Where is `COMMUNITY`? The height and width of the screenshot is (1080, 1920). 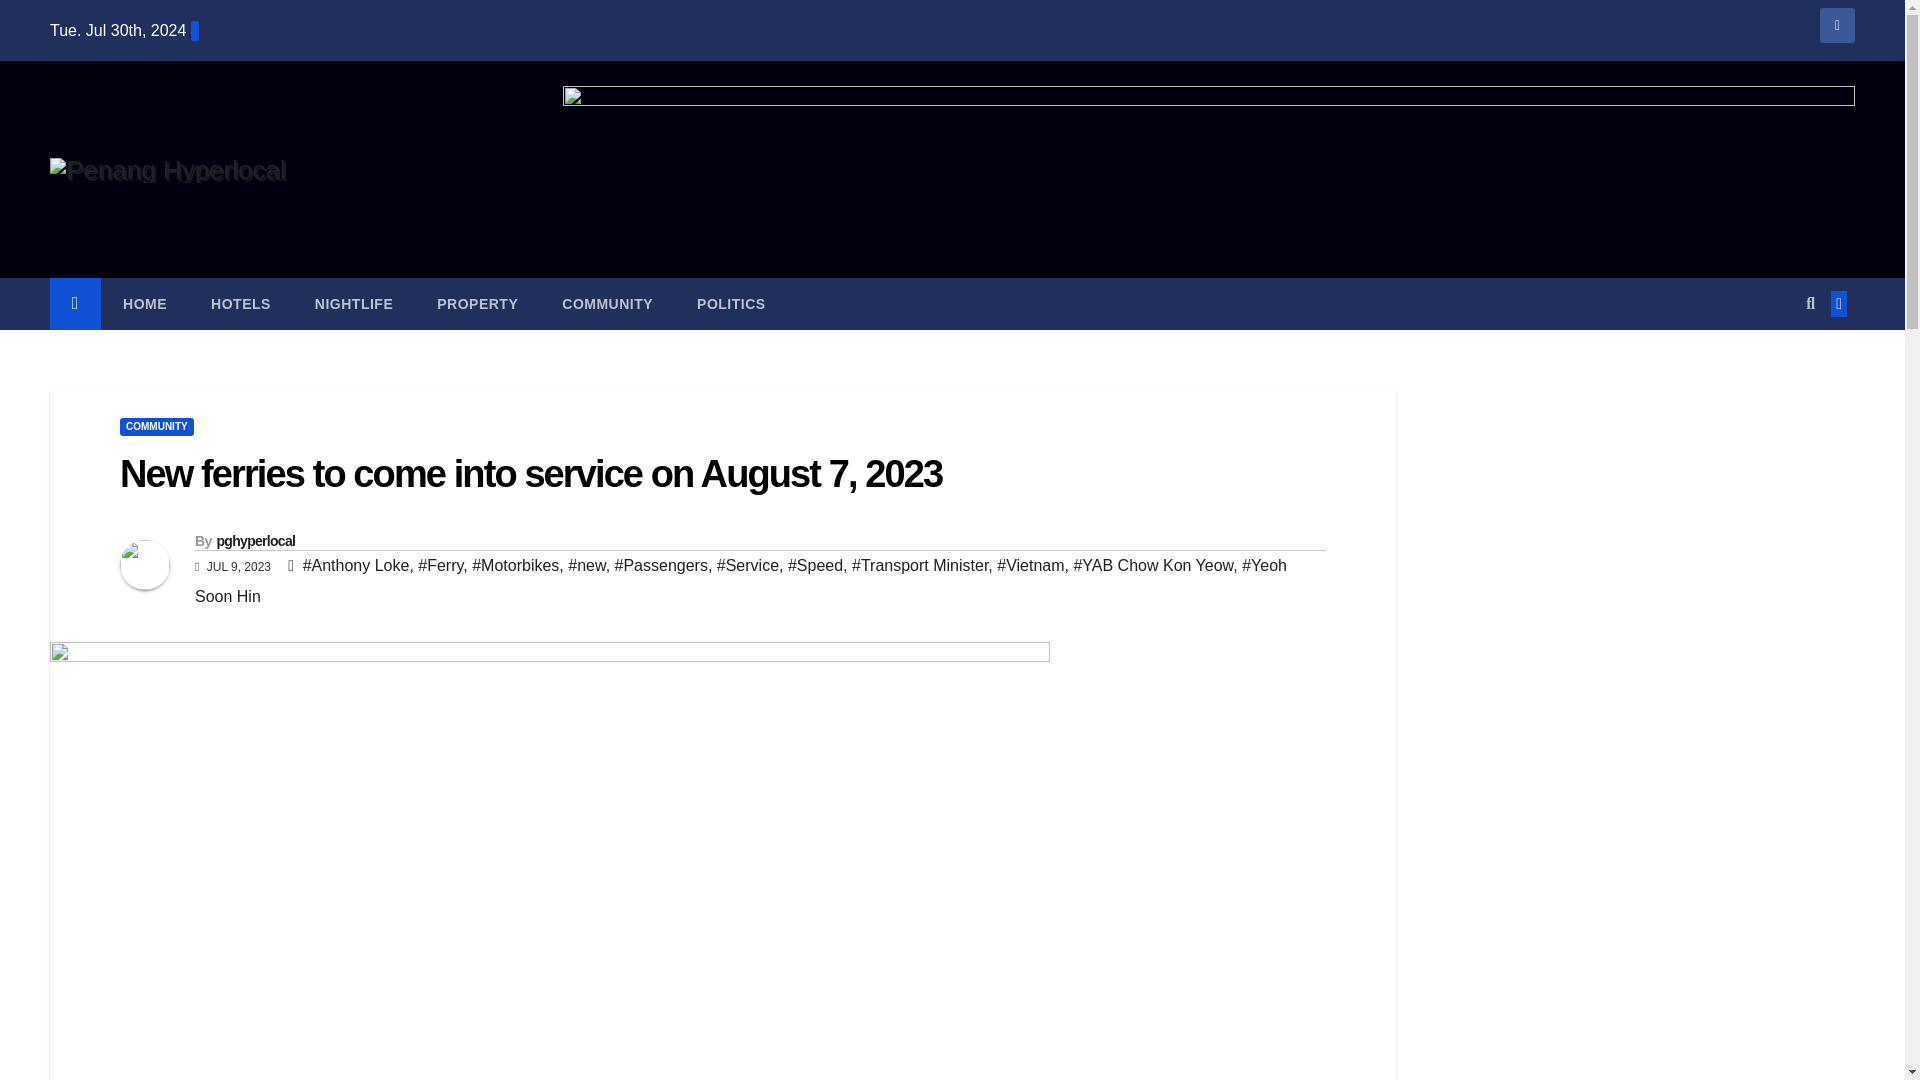
COMMUNITY is located at coordinates (607, 304).